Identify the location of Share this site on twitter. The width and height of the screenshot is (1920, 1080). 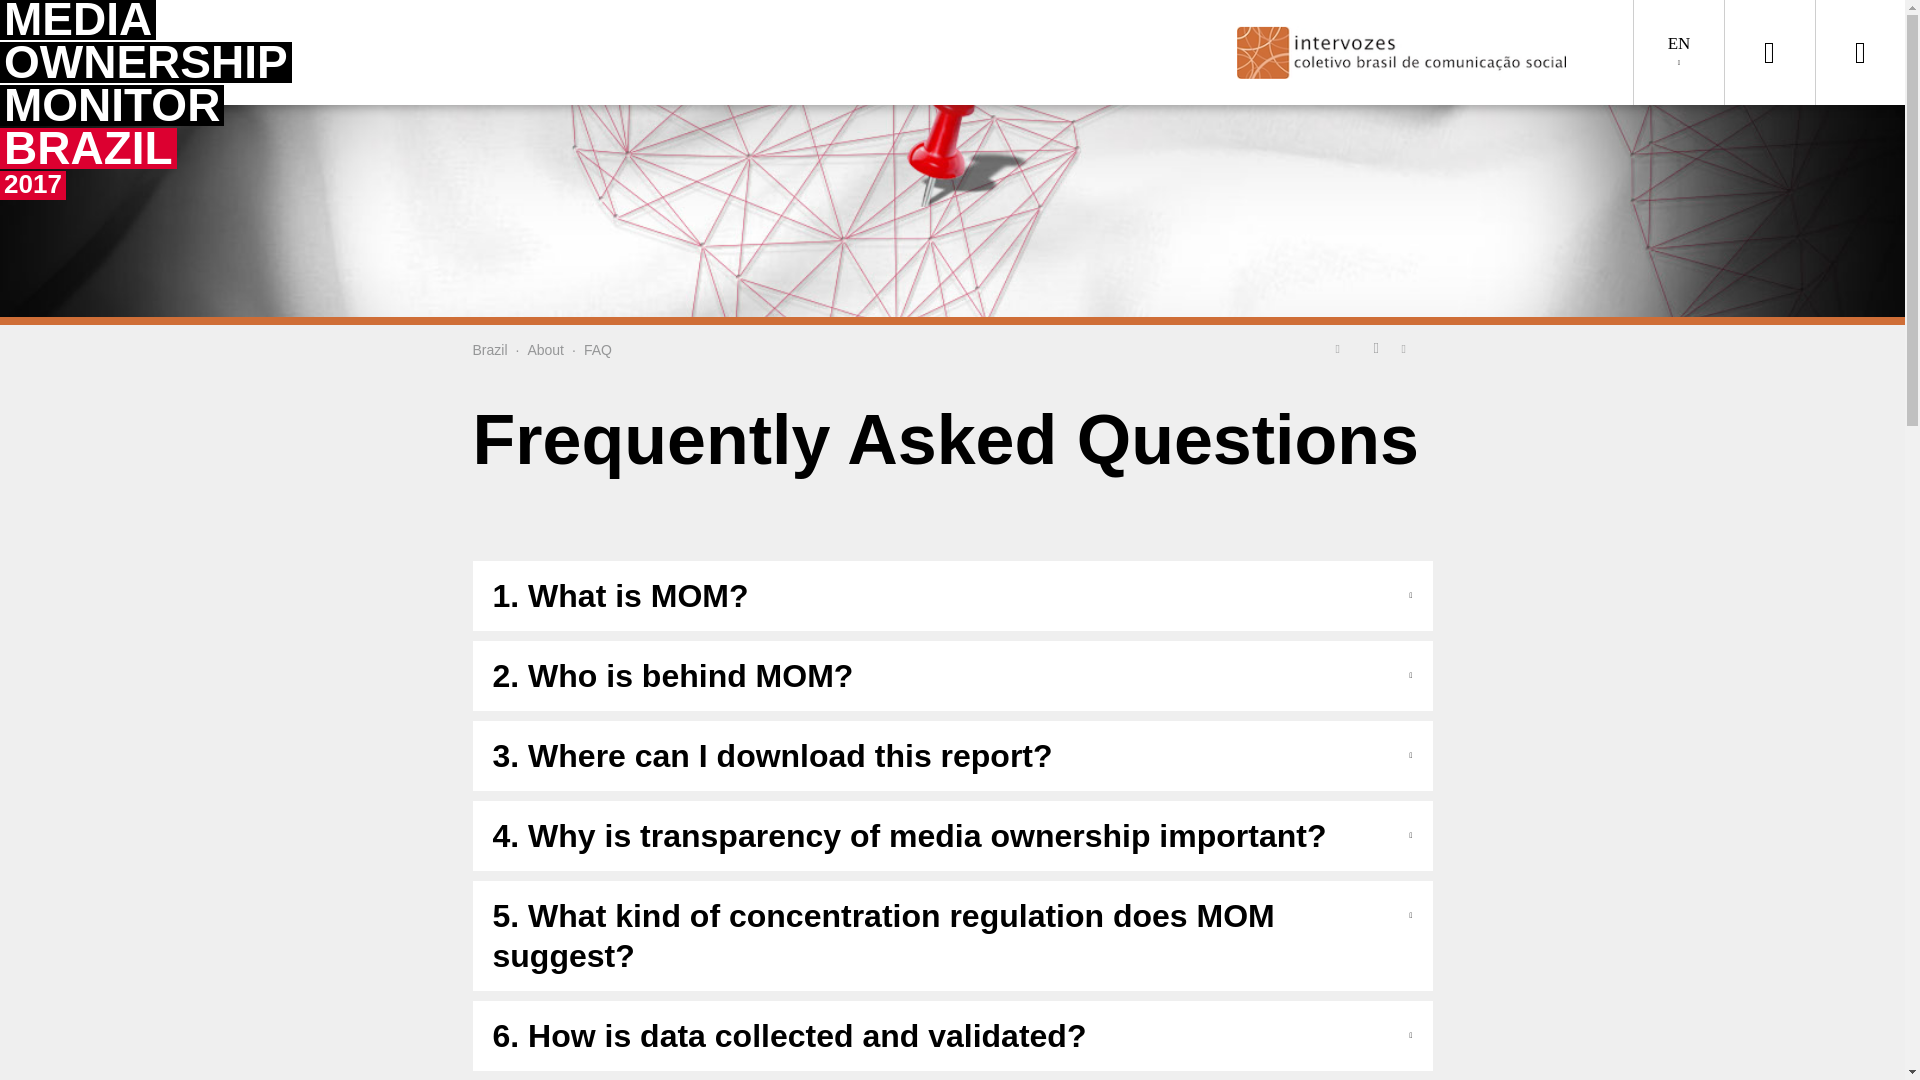
(1342, 347).